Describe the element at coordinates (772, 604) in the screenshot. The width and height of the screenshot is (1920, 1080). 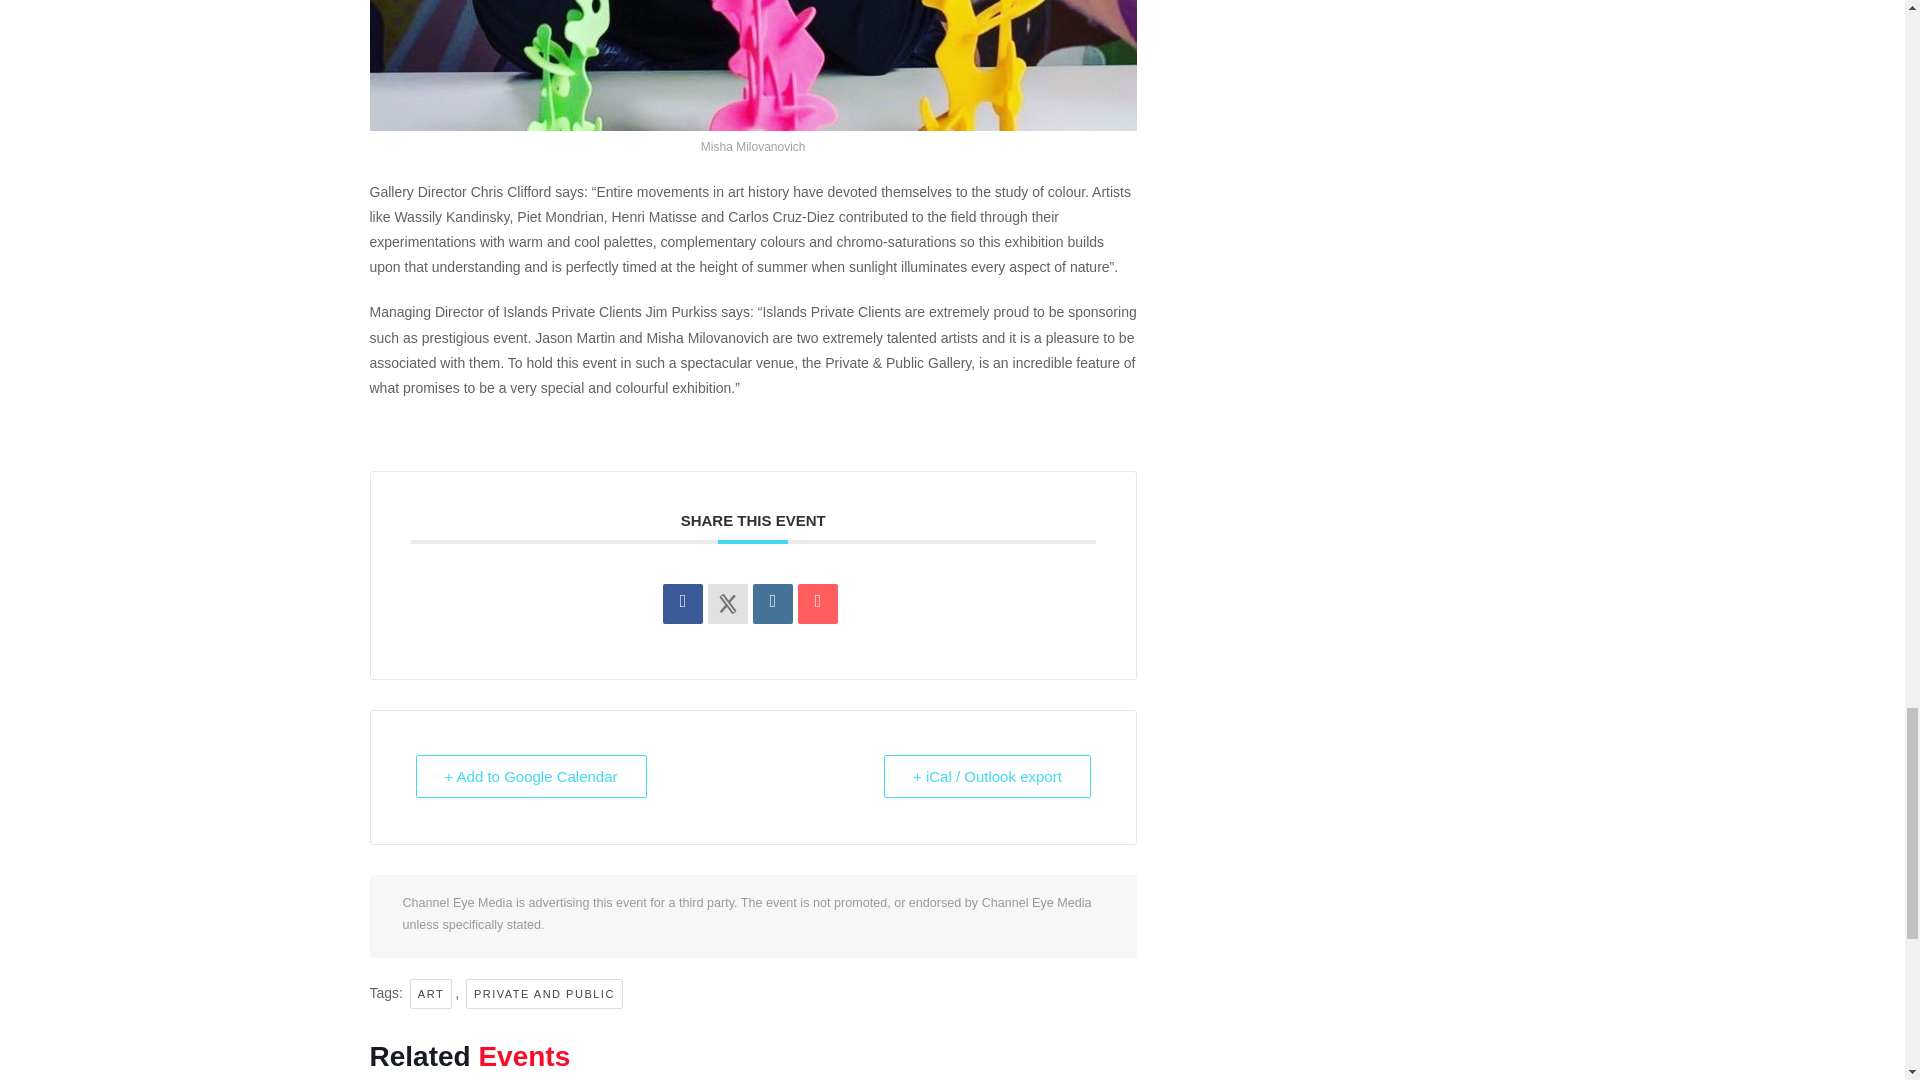
I see `Linkedin` at that location.